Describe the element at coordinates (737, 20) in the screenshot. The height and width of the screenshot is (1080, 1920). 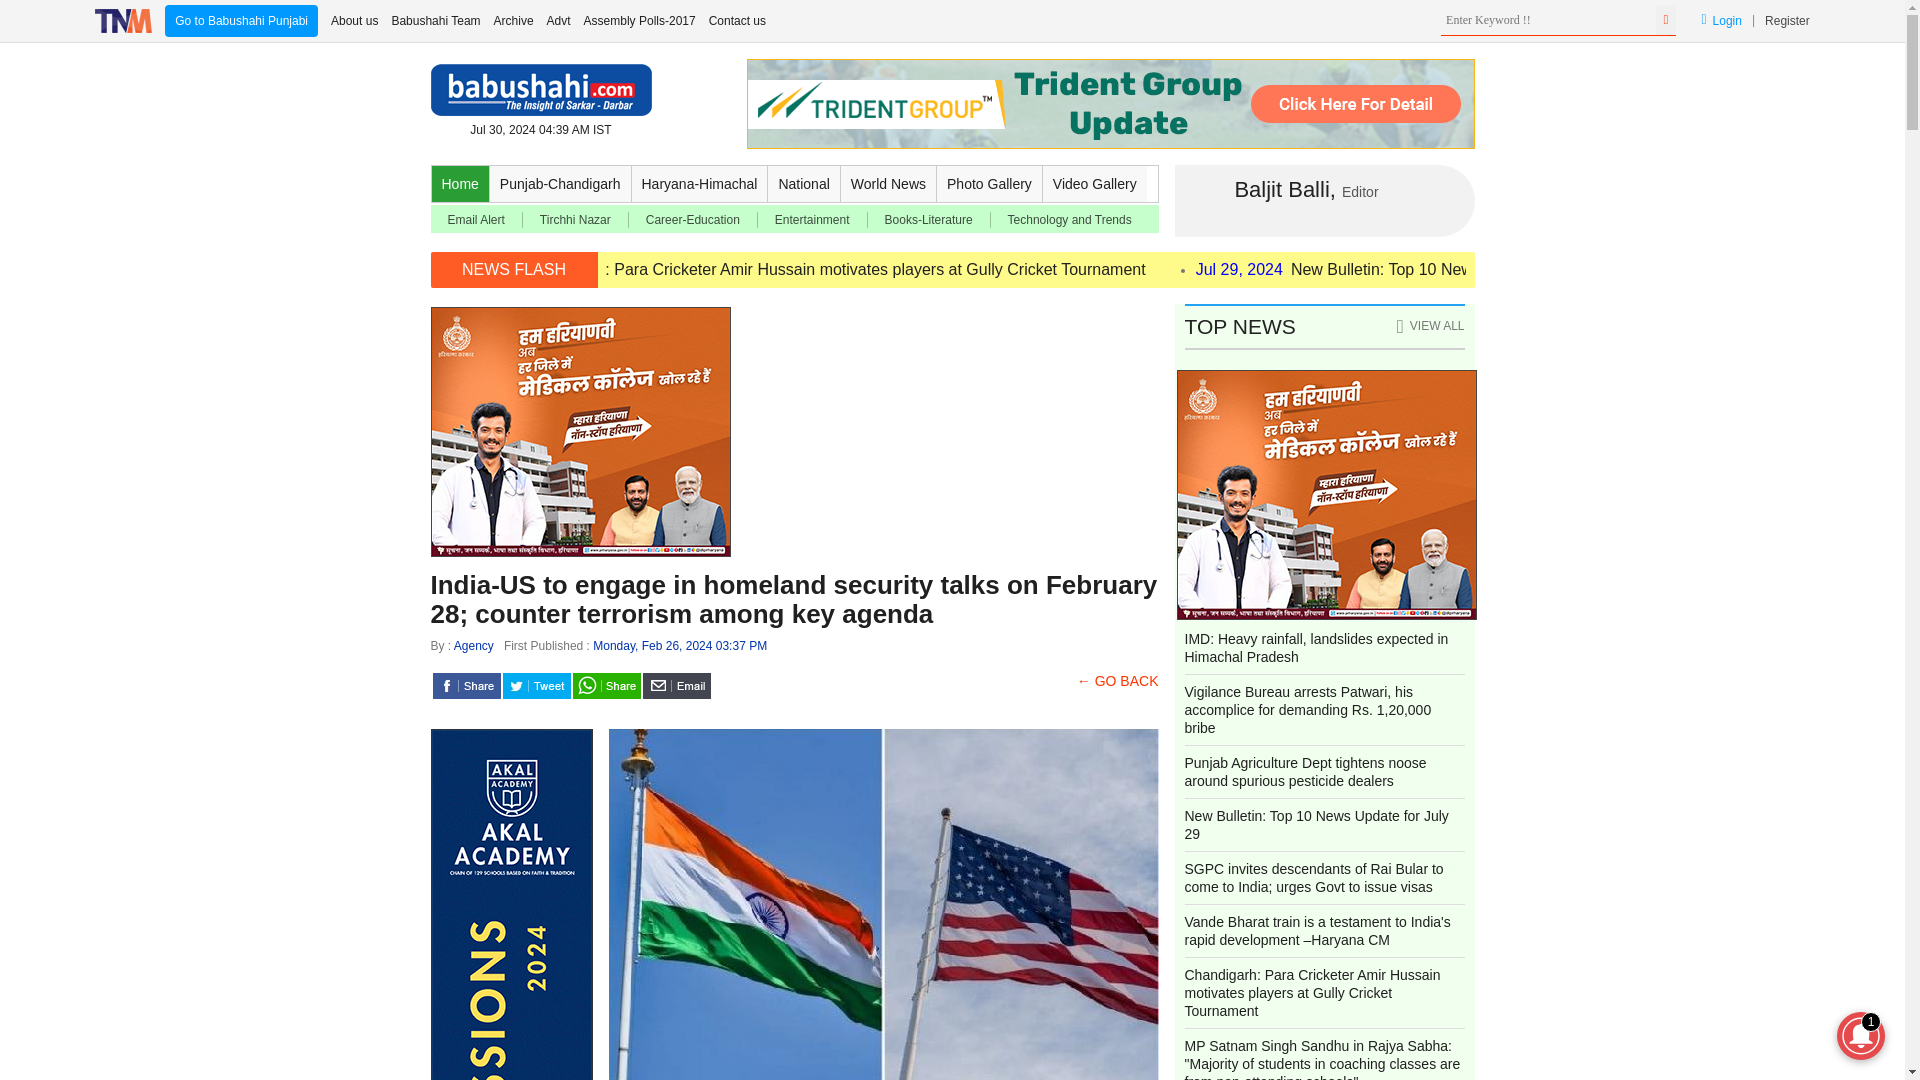
I see `Contact us` at that location.